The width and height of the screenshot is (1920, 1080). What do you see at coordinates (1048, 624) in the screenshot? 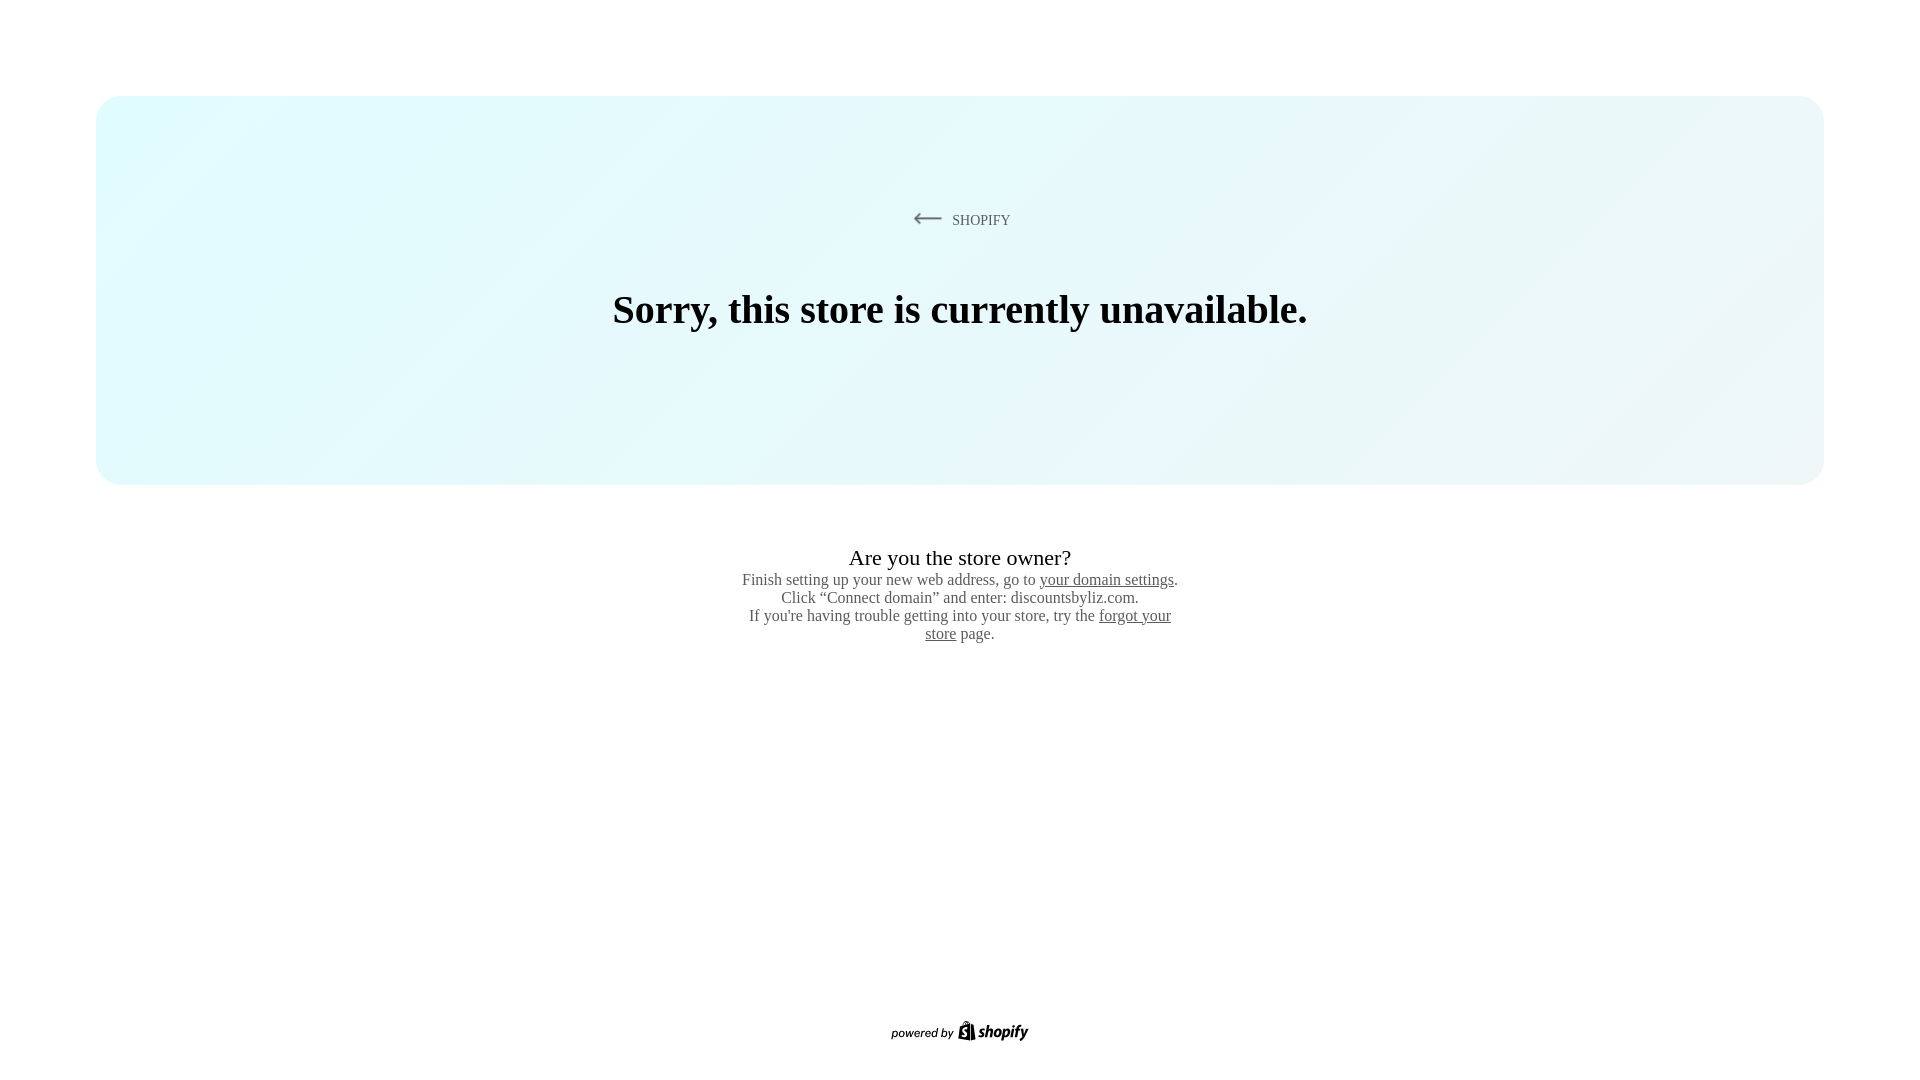
I see `forgot your store` at bounding box center [1048, 624].